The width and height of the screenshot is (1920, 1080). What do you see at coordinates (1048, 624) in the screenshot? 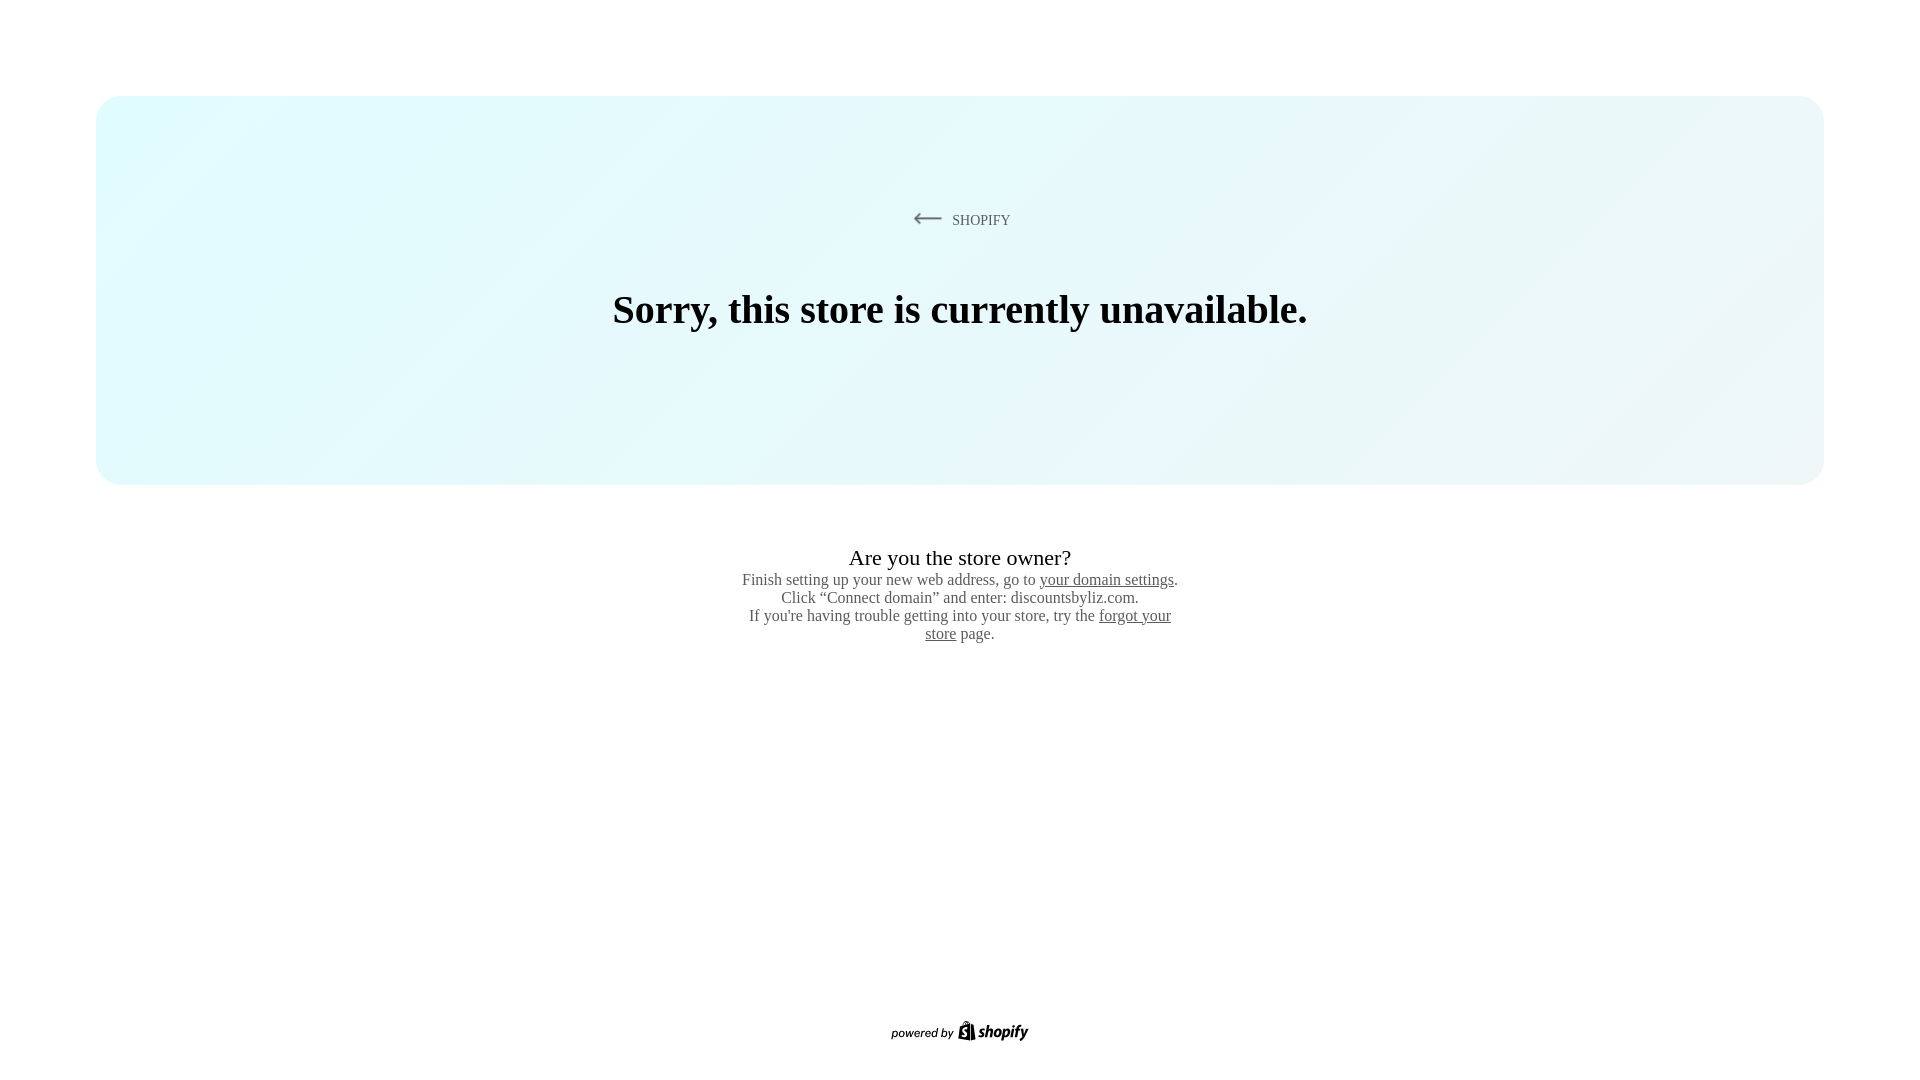
I see `forgot your store` at bounding box center [1048, 624].